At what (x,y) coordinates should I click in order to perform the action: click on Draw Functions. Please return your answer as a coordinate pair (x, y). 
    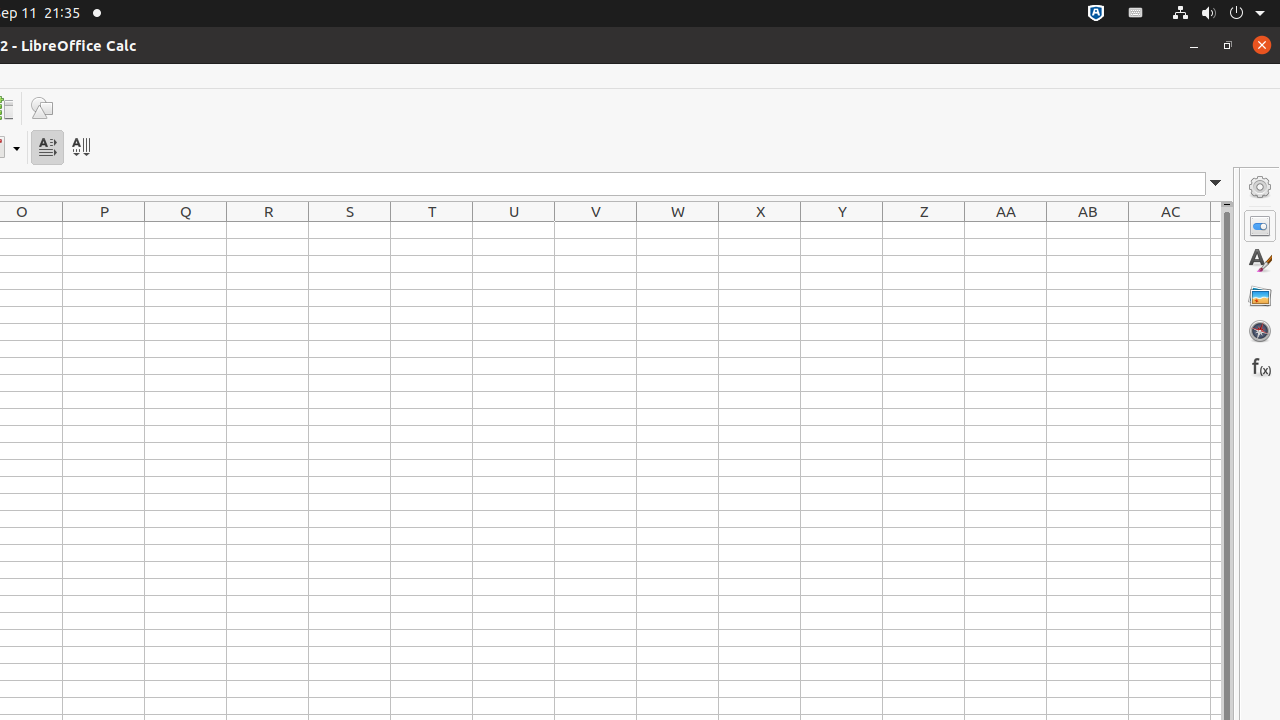
    Looking at the image, I should click on (42, 108).